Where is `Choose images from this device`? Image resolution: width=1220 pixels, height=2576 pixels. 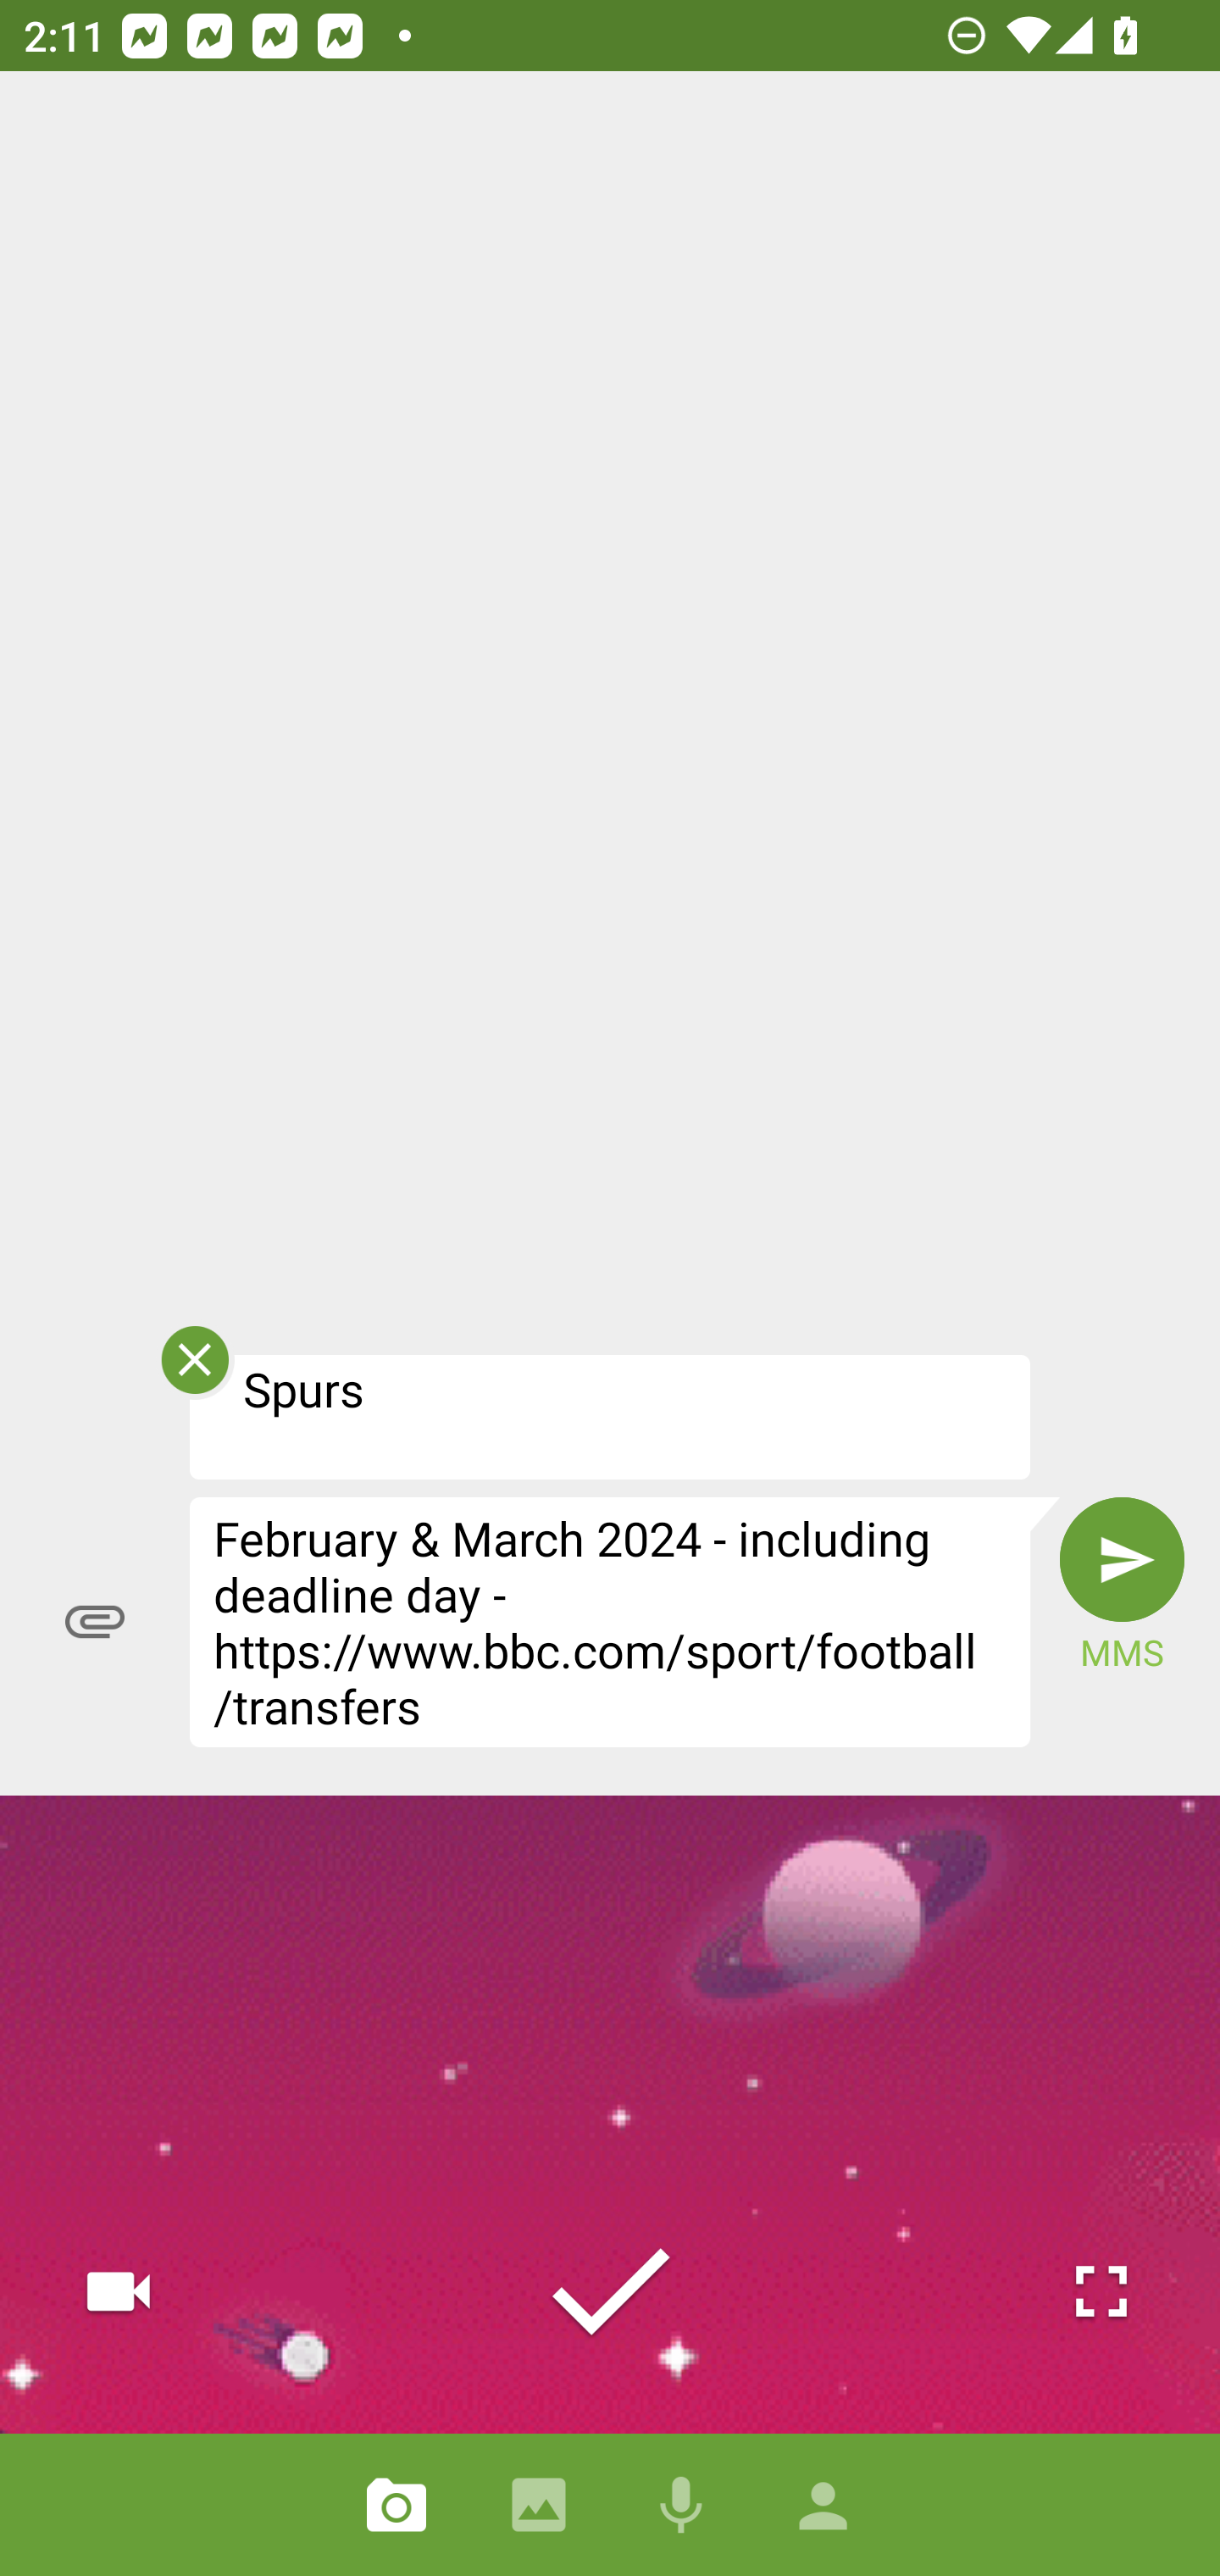
Choose images from this device is located at coordinates (539, 2505).